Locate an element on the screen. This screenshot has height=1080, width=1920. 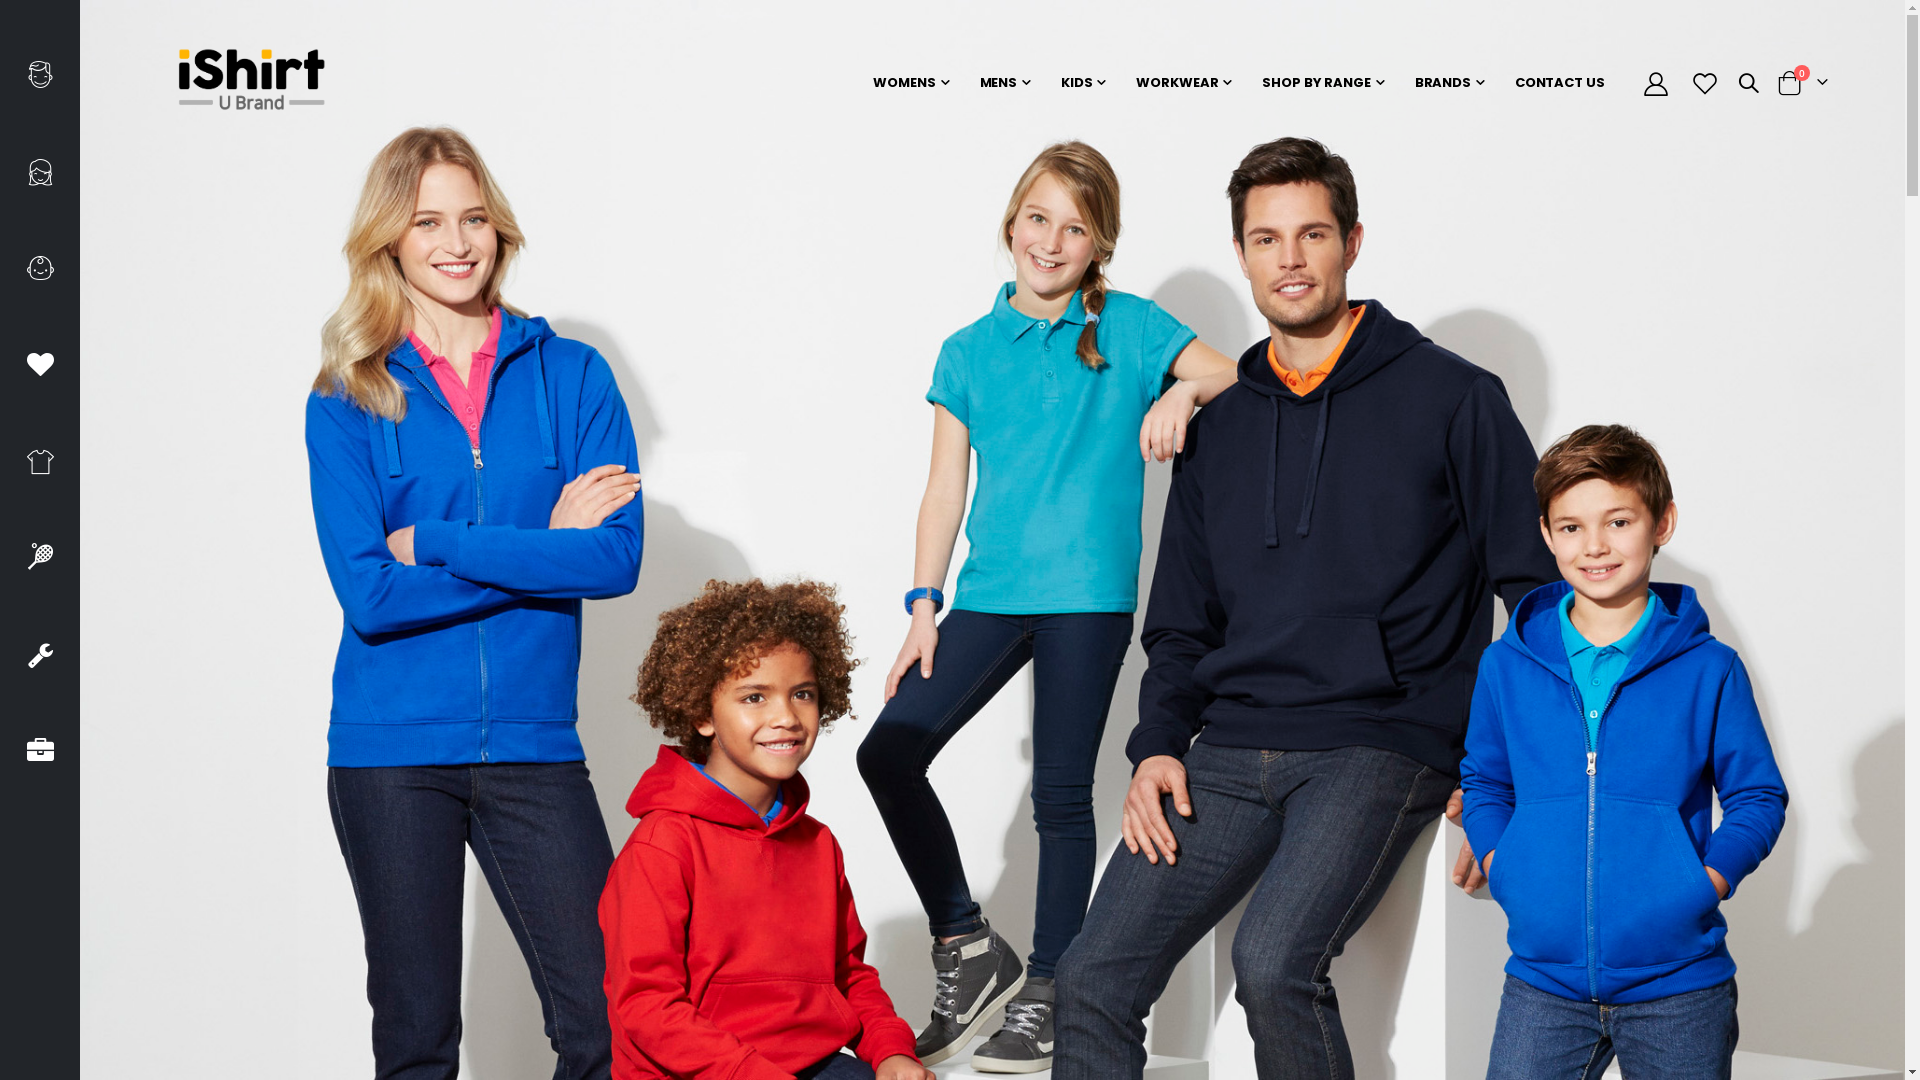
WOMENS is located at coordinates (910, 83).